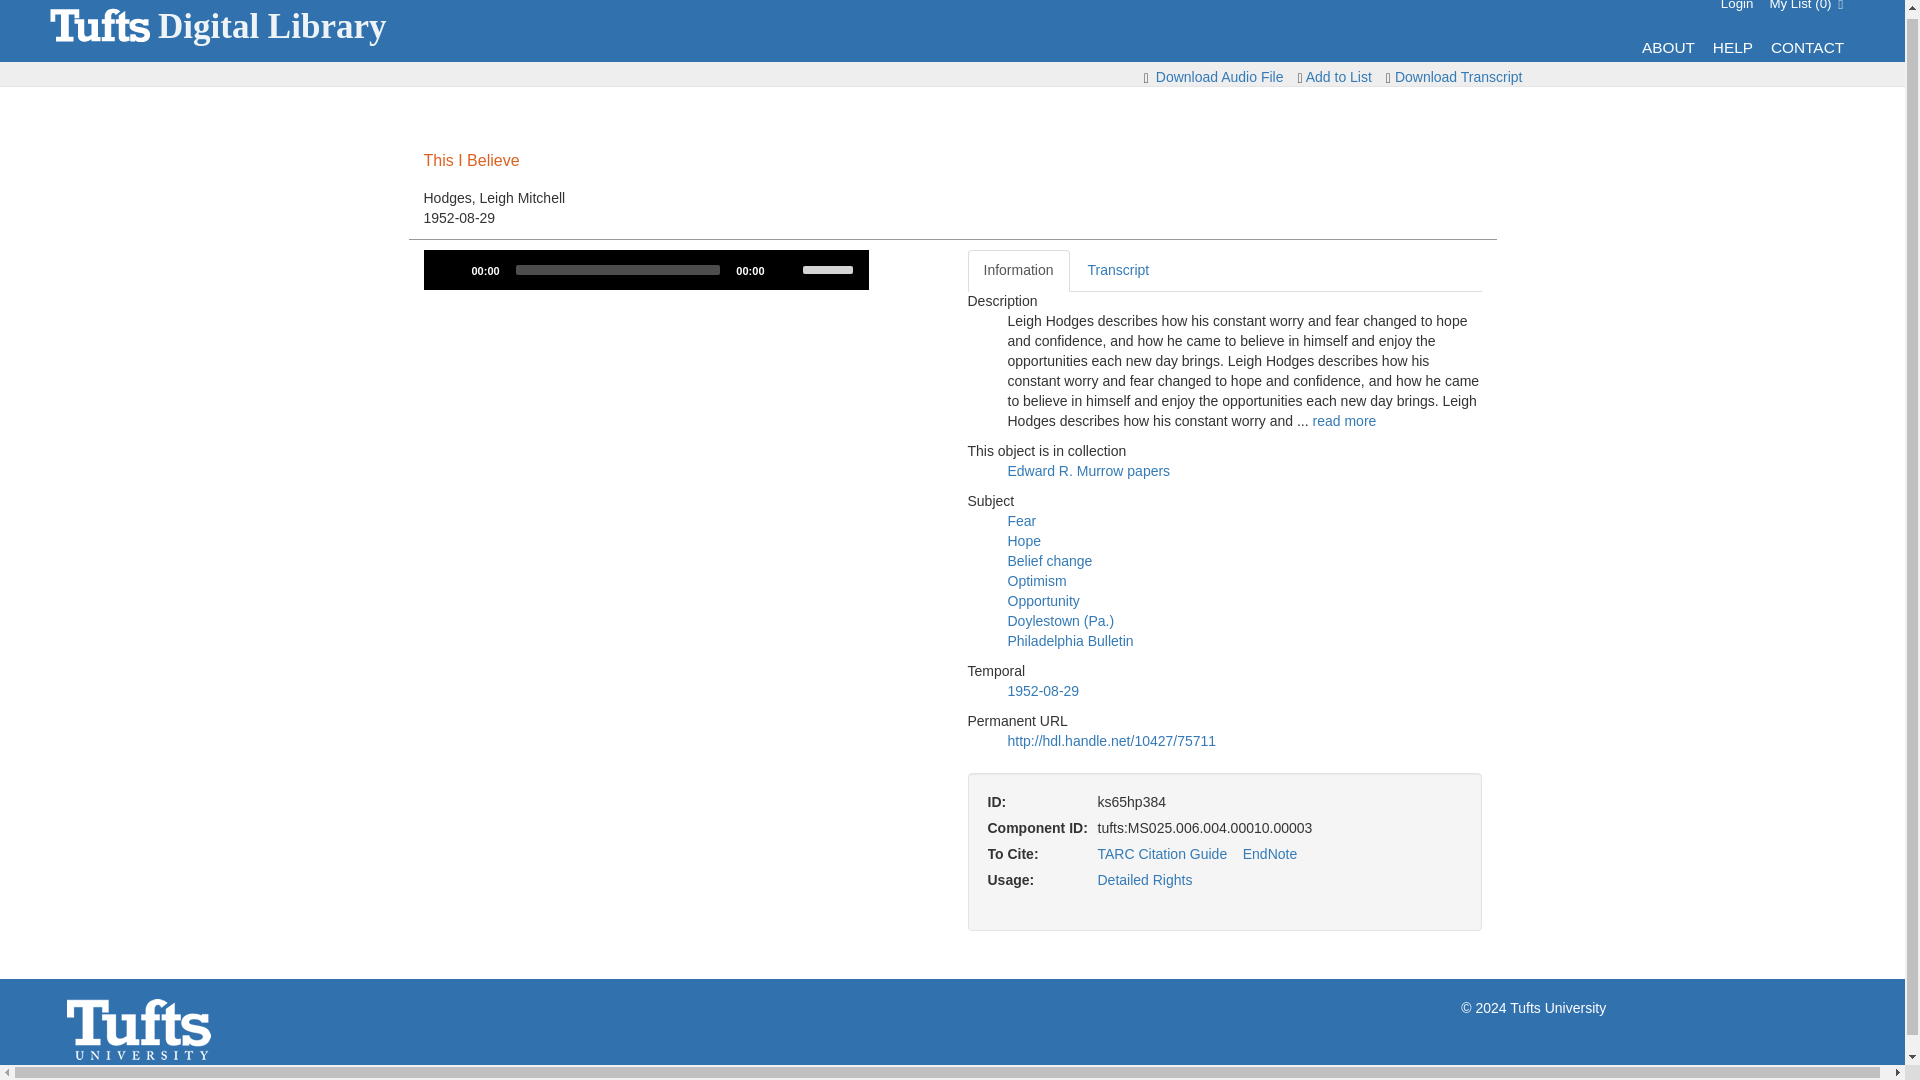  I want to click on HELP, so click(1732, 47).